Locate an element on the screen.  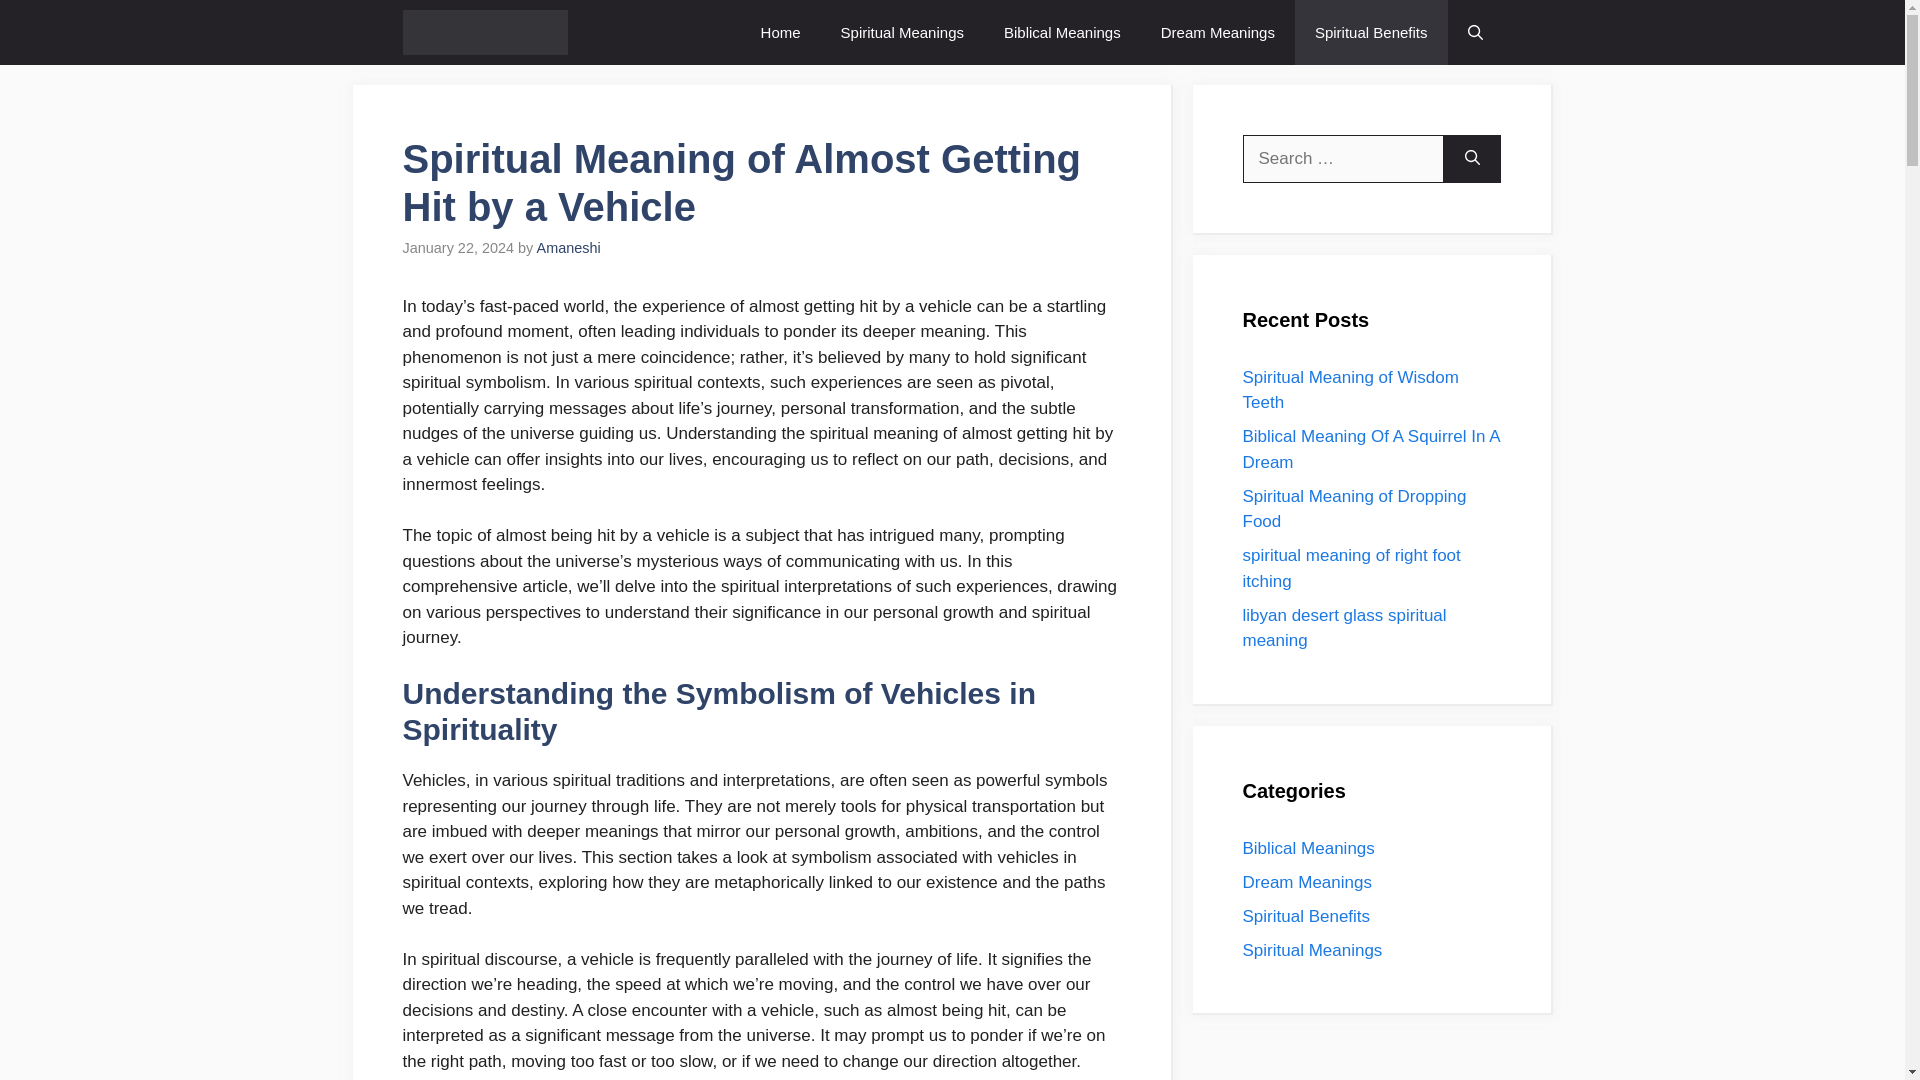
Search for: is located at coordinates (1342, 158).